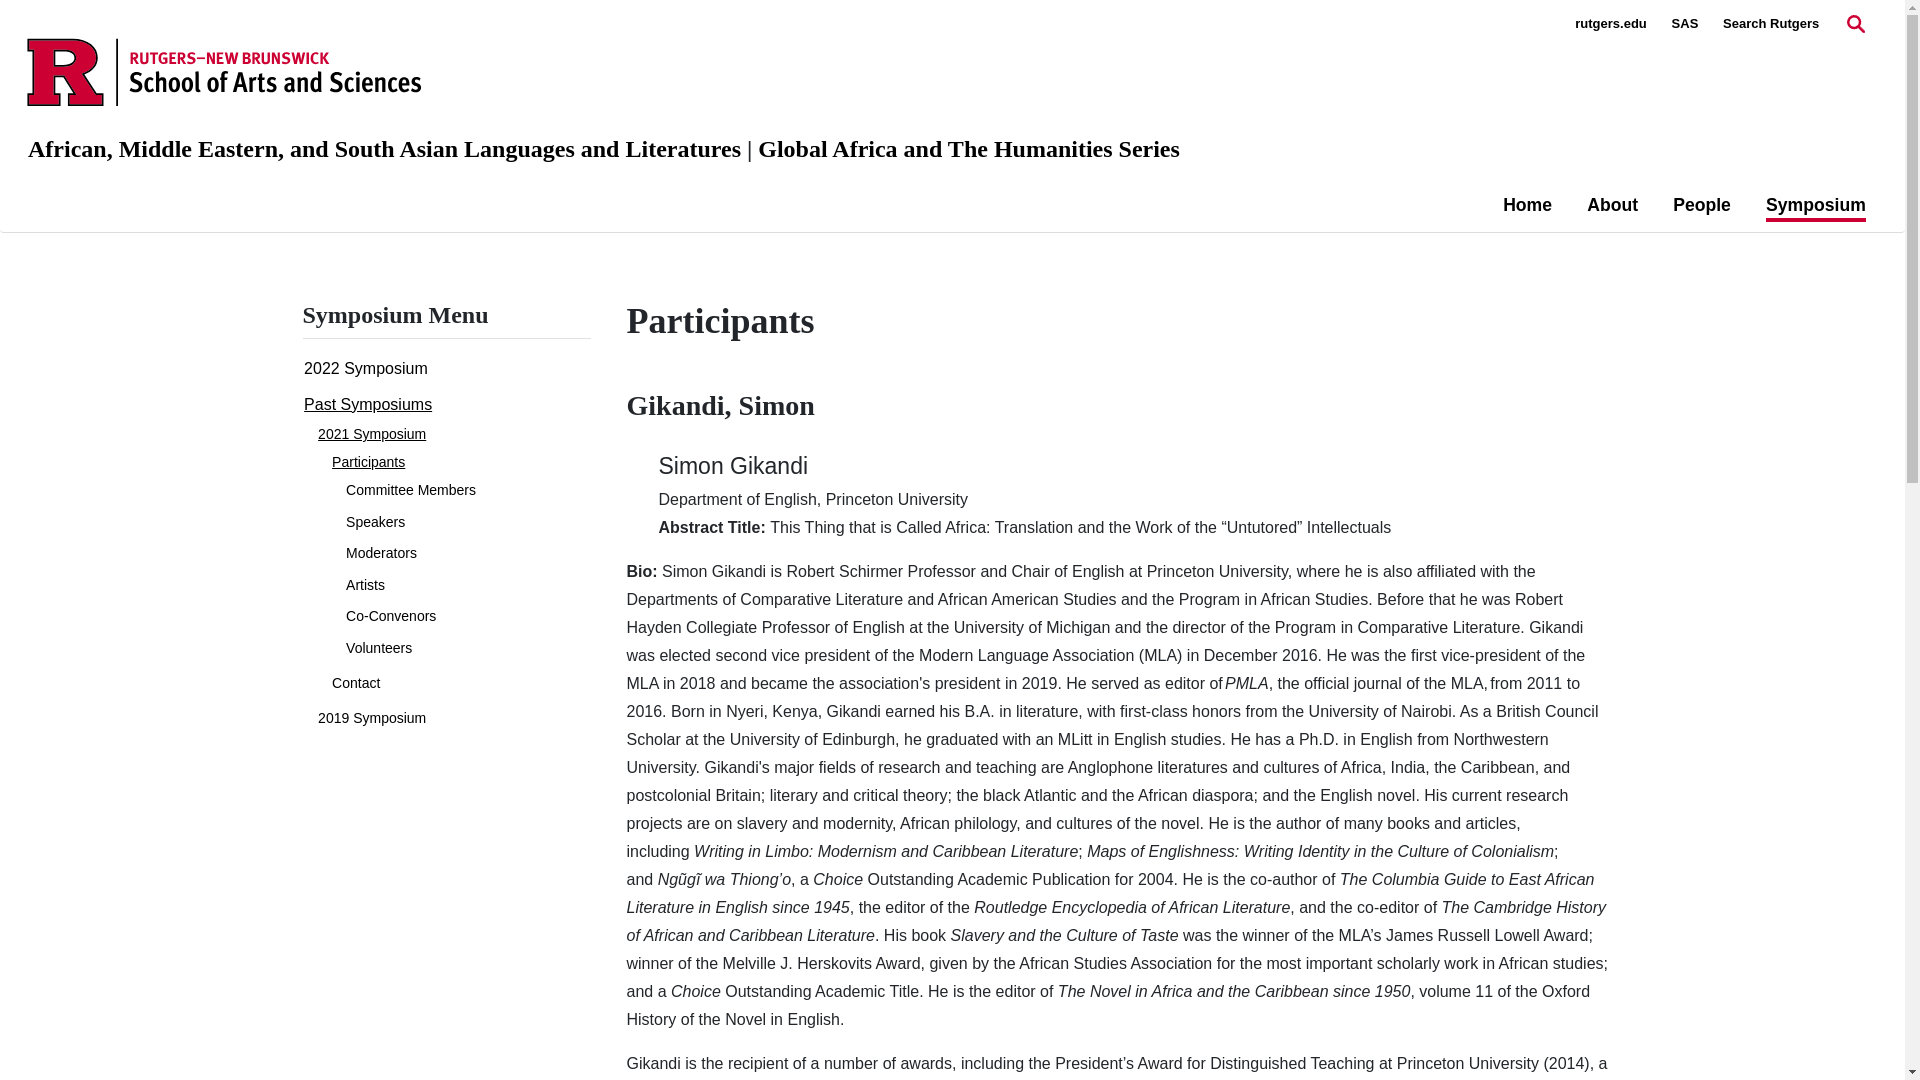 The height and width of the screenshot is (1080, 1920). I want to click on Global Africa and The Humanities Series, so click(969, 149).